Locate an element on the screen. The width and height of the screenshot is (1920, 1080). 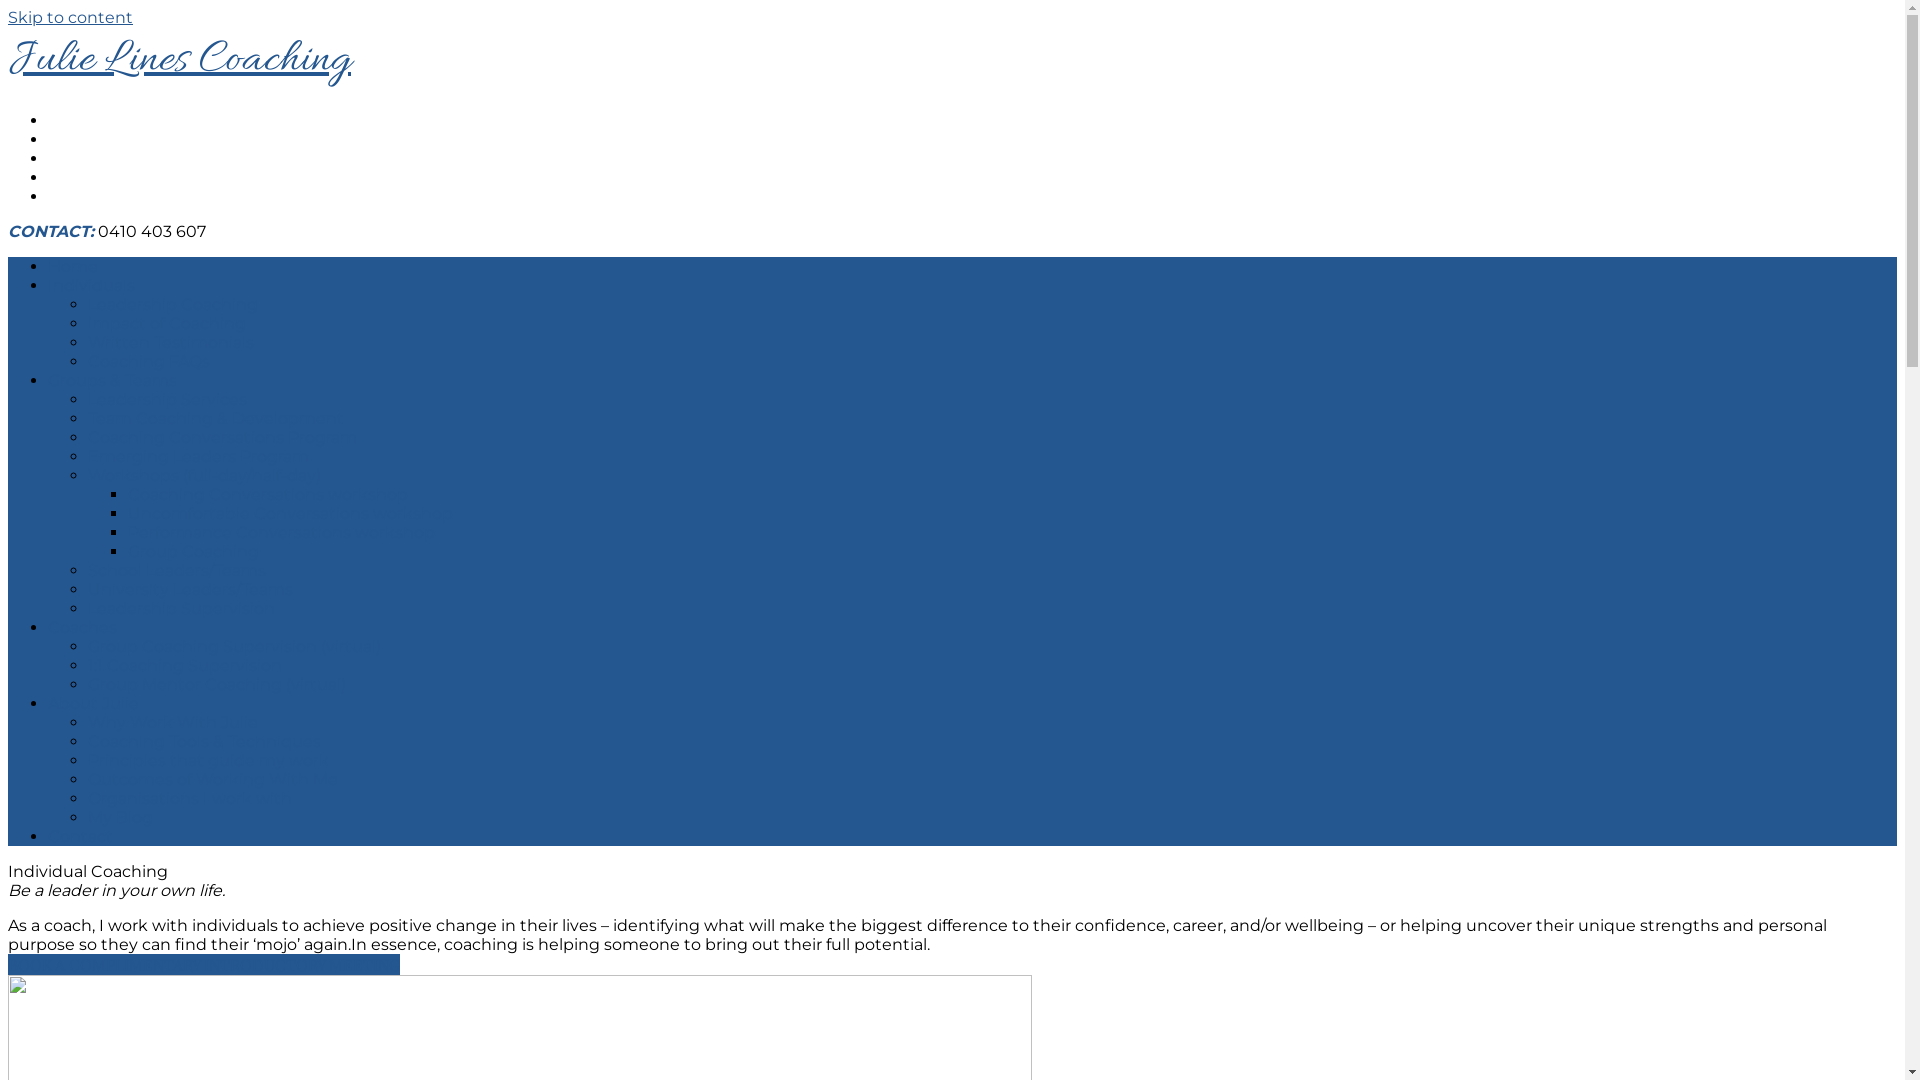
Skip to content is located at coordinates (70, 18).